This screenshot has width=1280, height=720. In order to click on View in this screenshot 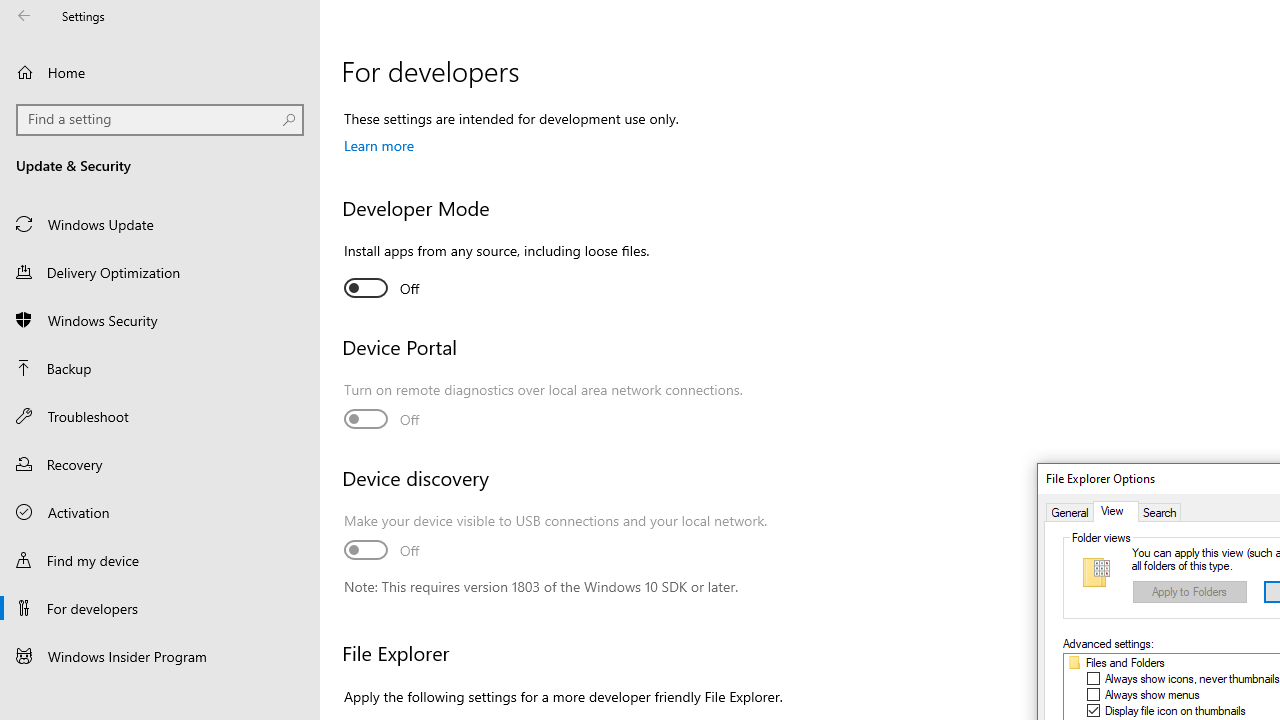, I will do `click(1115, 512)`.